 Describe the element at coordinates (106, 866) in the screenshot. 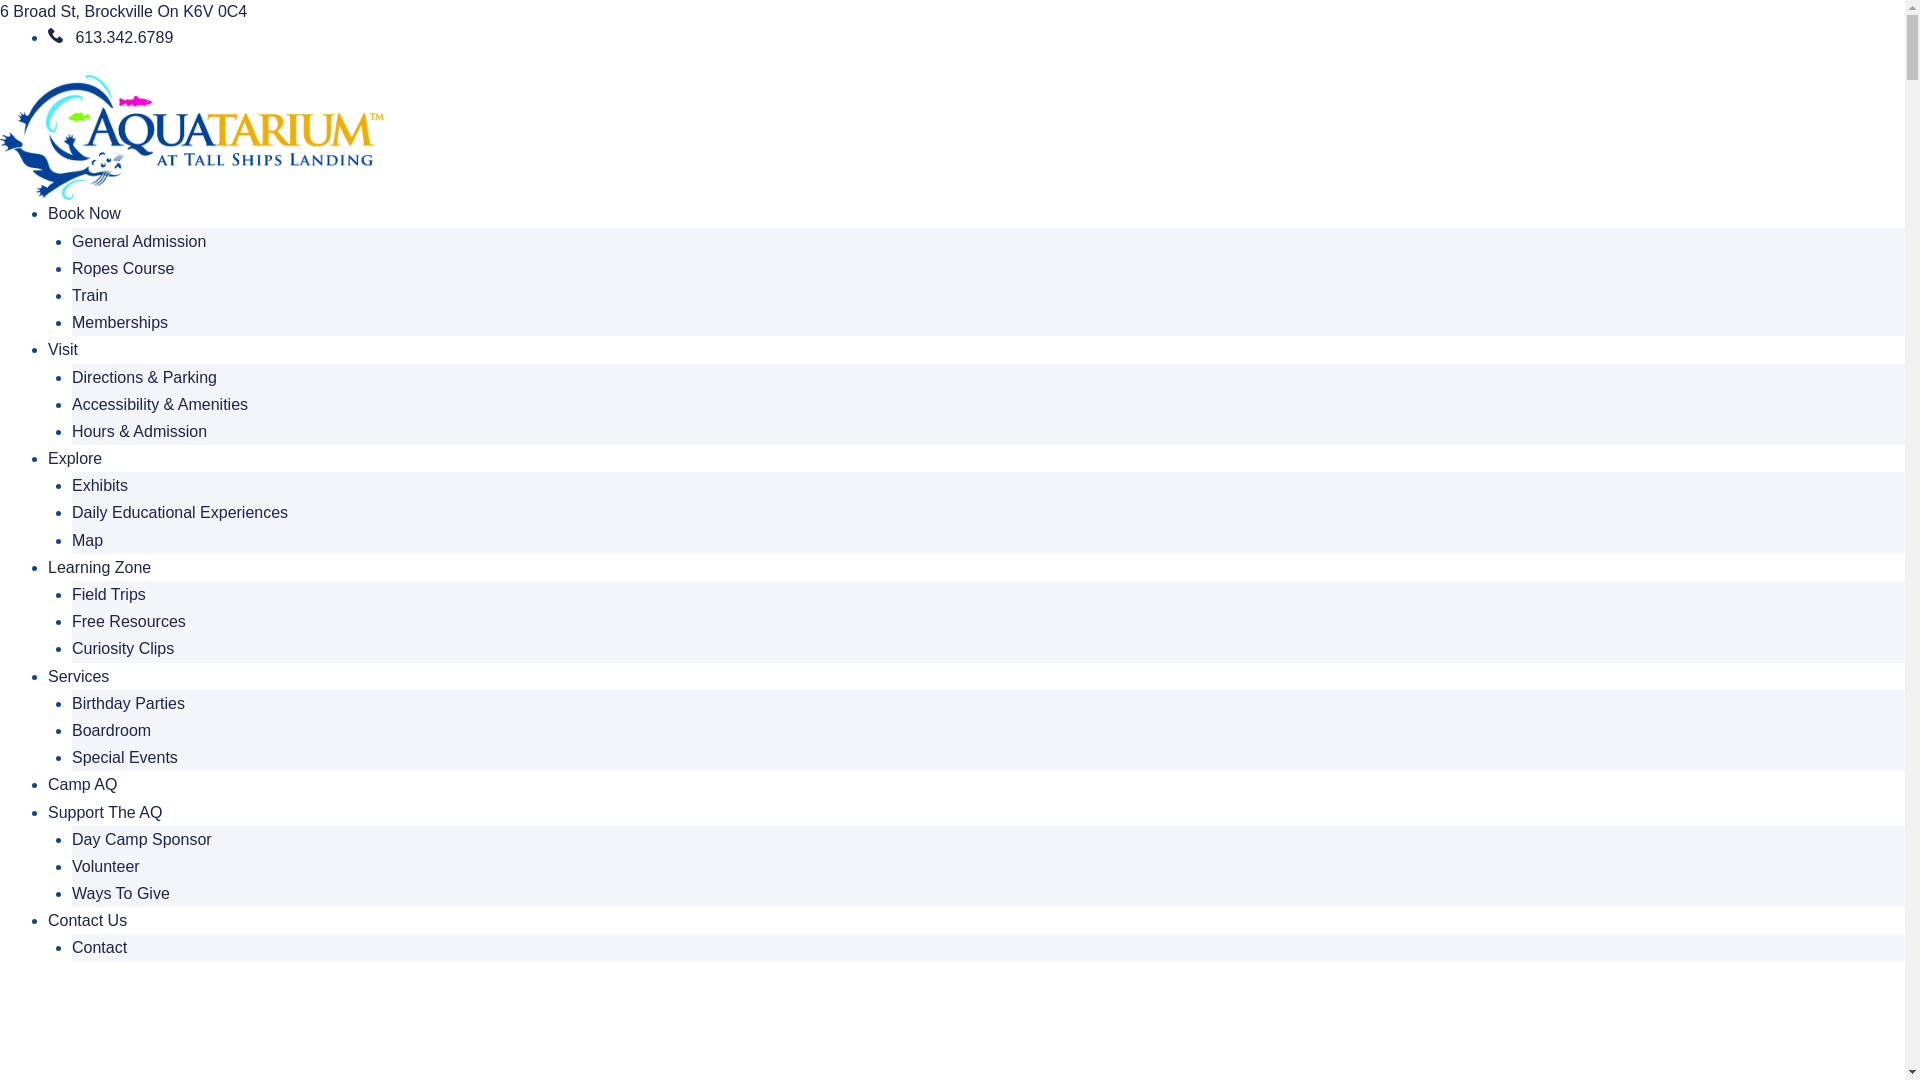

I see `Volunteer` at that location.